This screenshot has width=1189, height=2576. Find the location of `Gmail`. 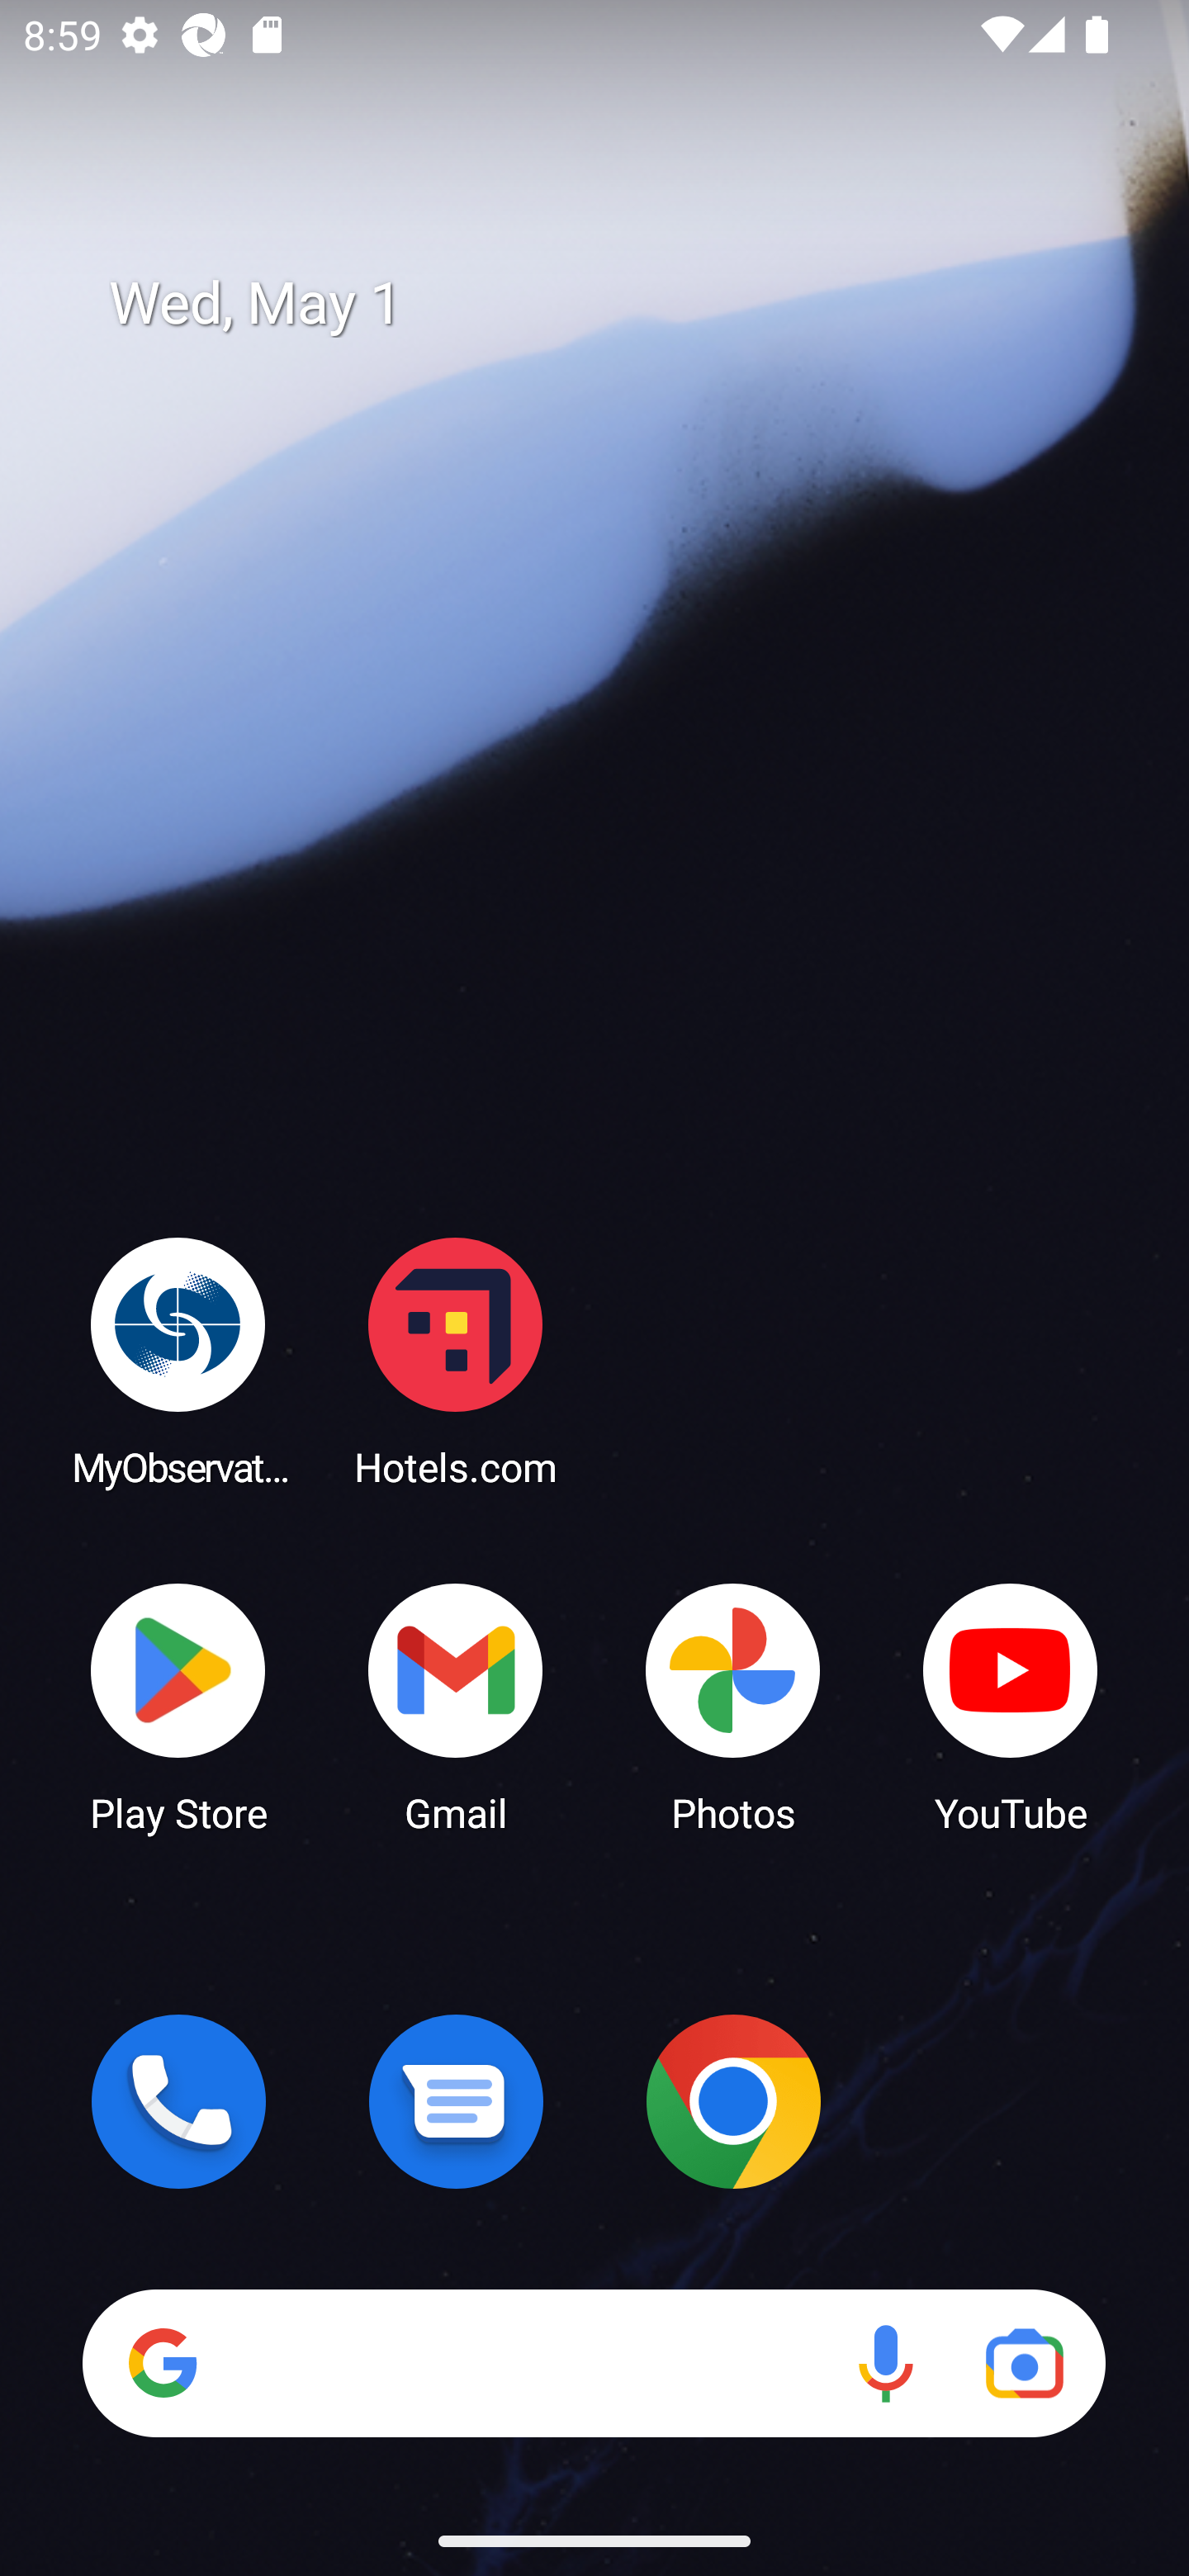

Gmail is located at coordinates (456, 1706).